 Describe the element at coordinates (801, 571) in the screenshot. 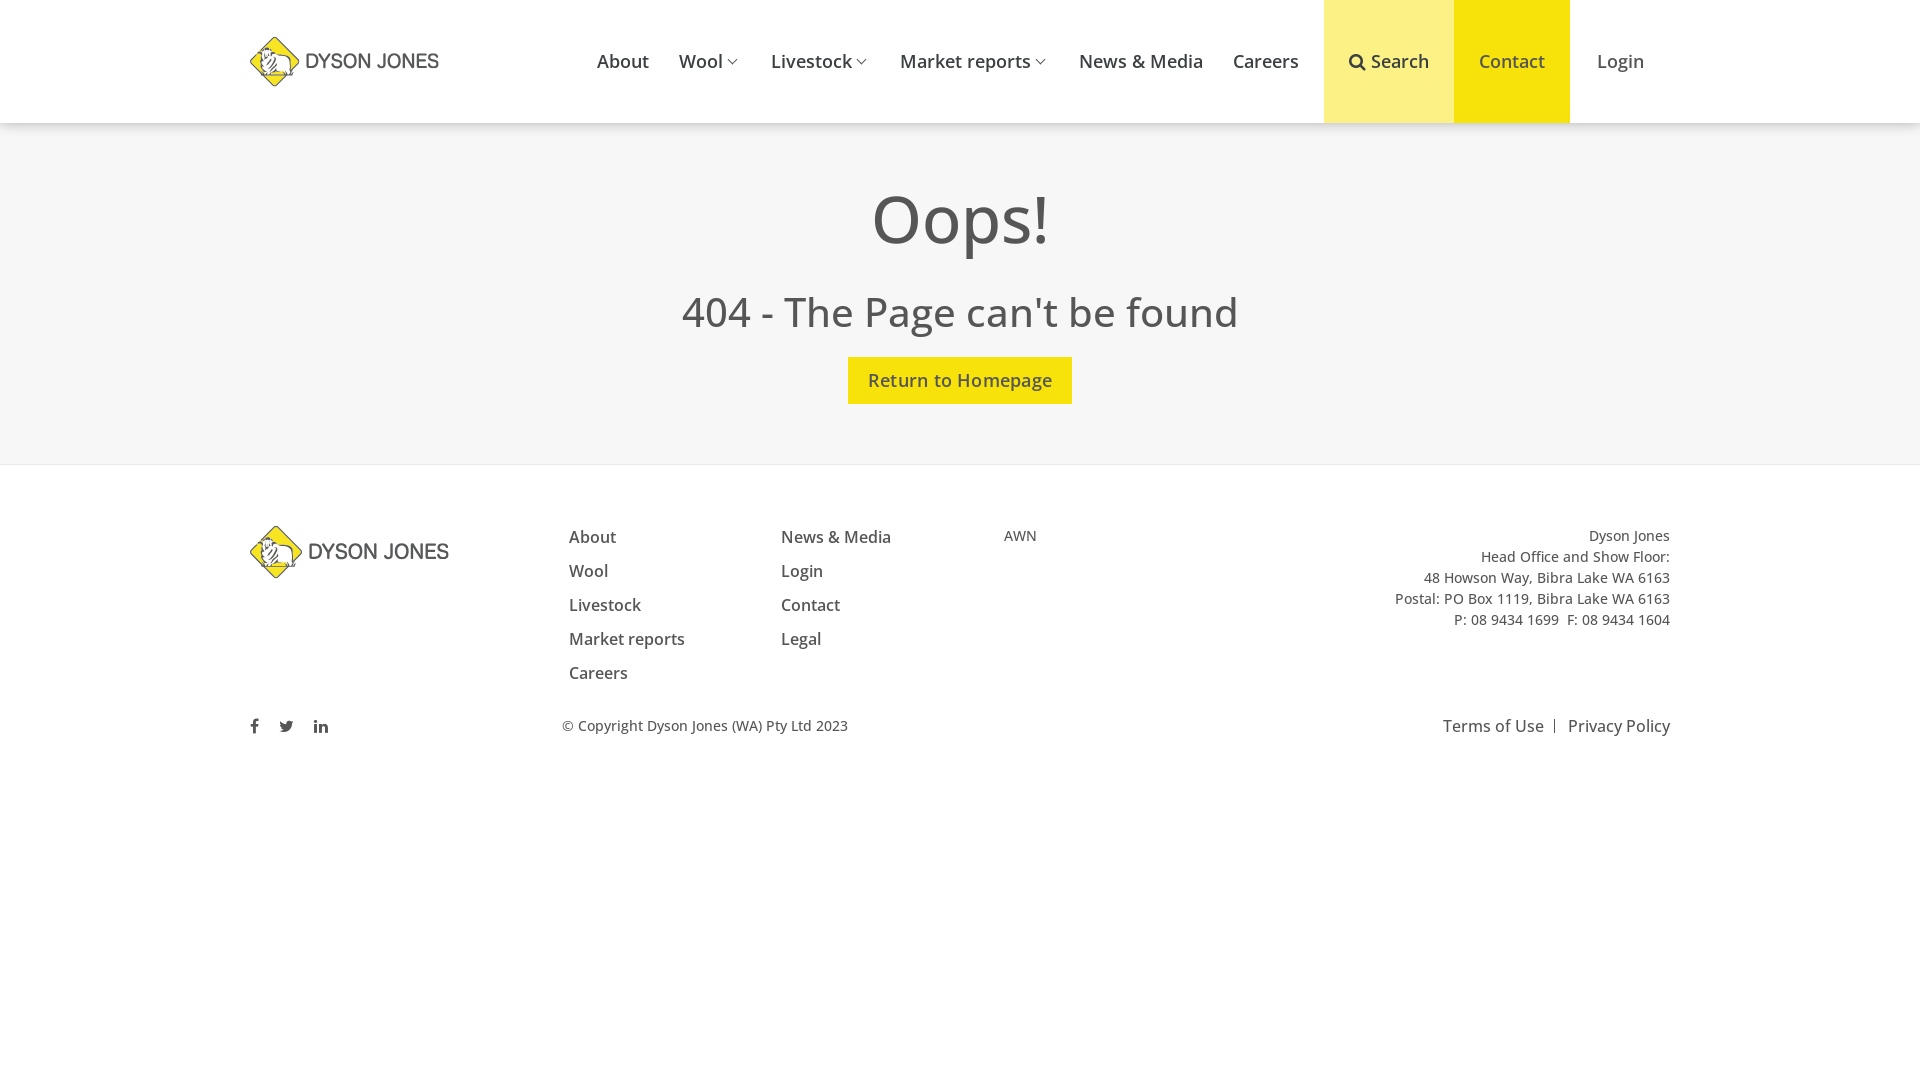

I see `Login` at that location.